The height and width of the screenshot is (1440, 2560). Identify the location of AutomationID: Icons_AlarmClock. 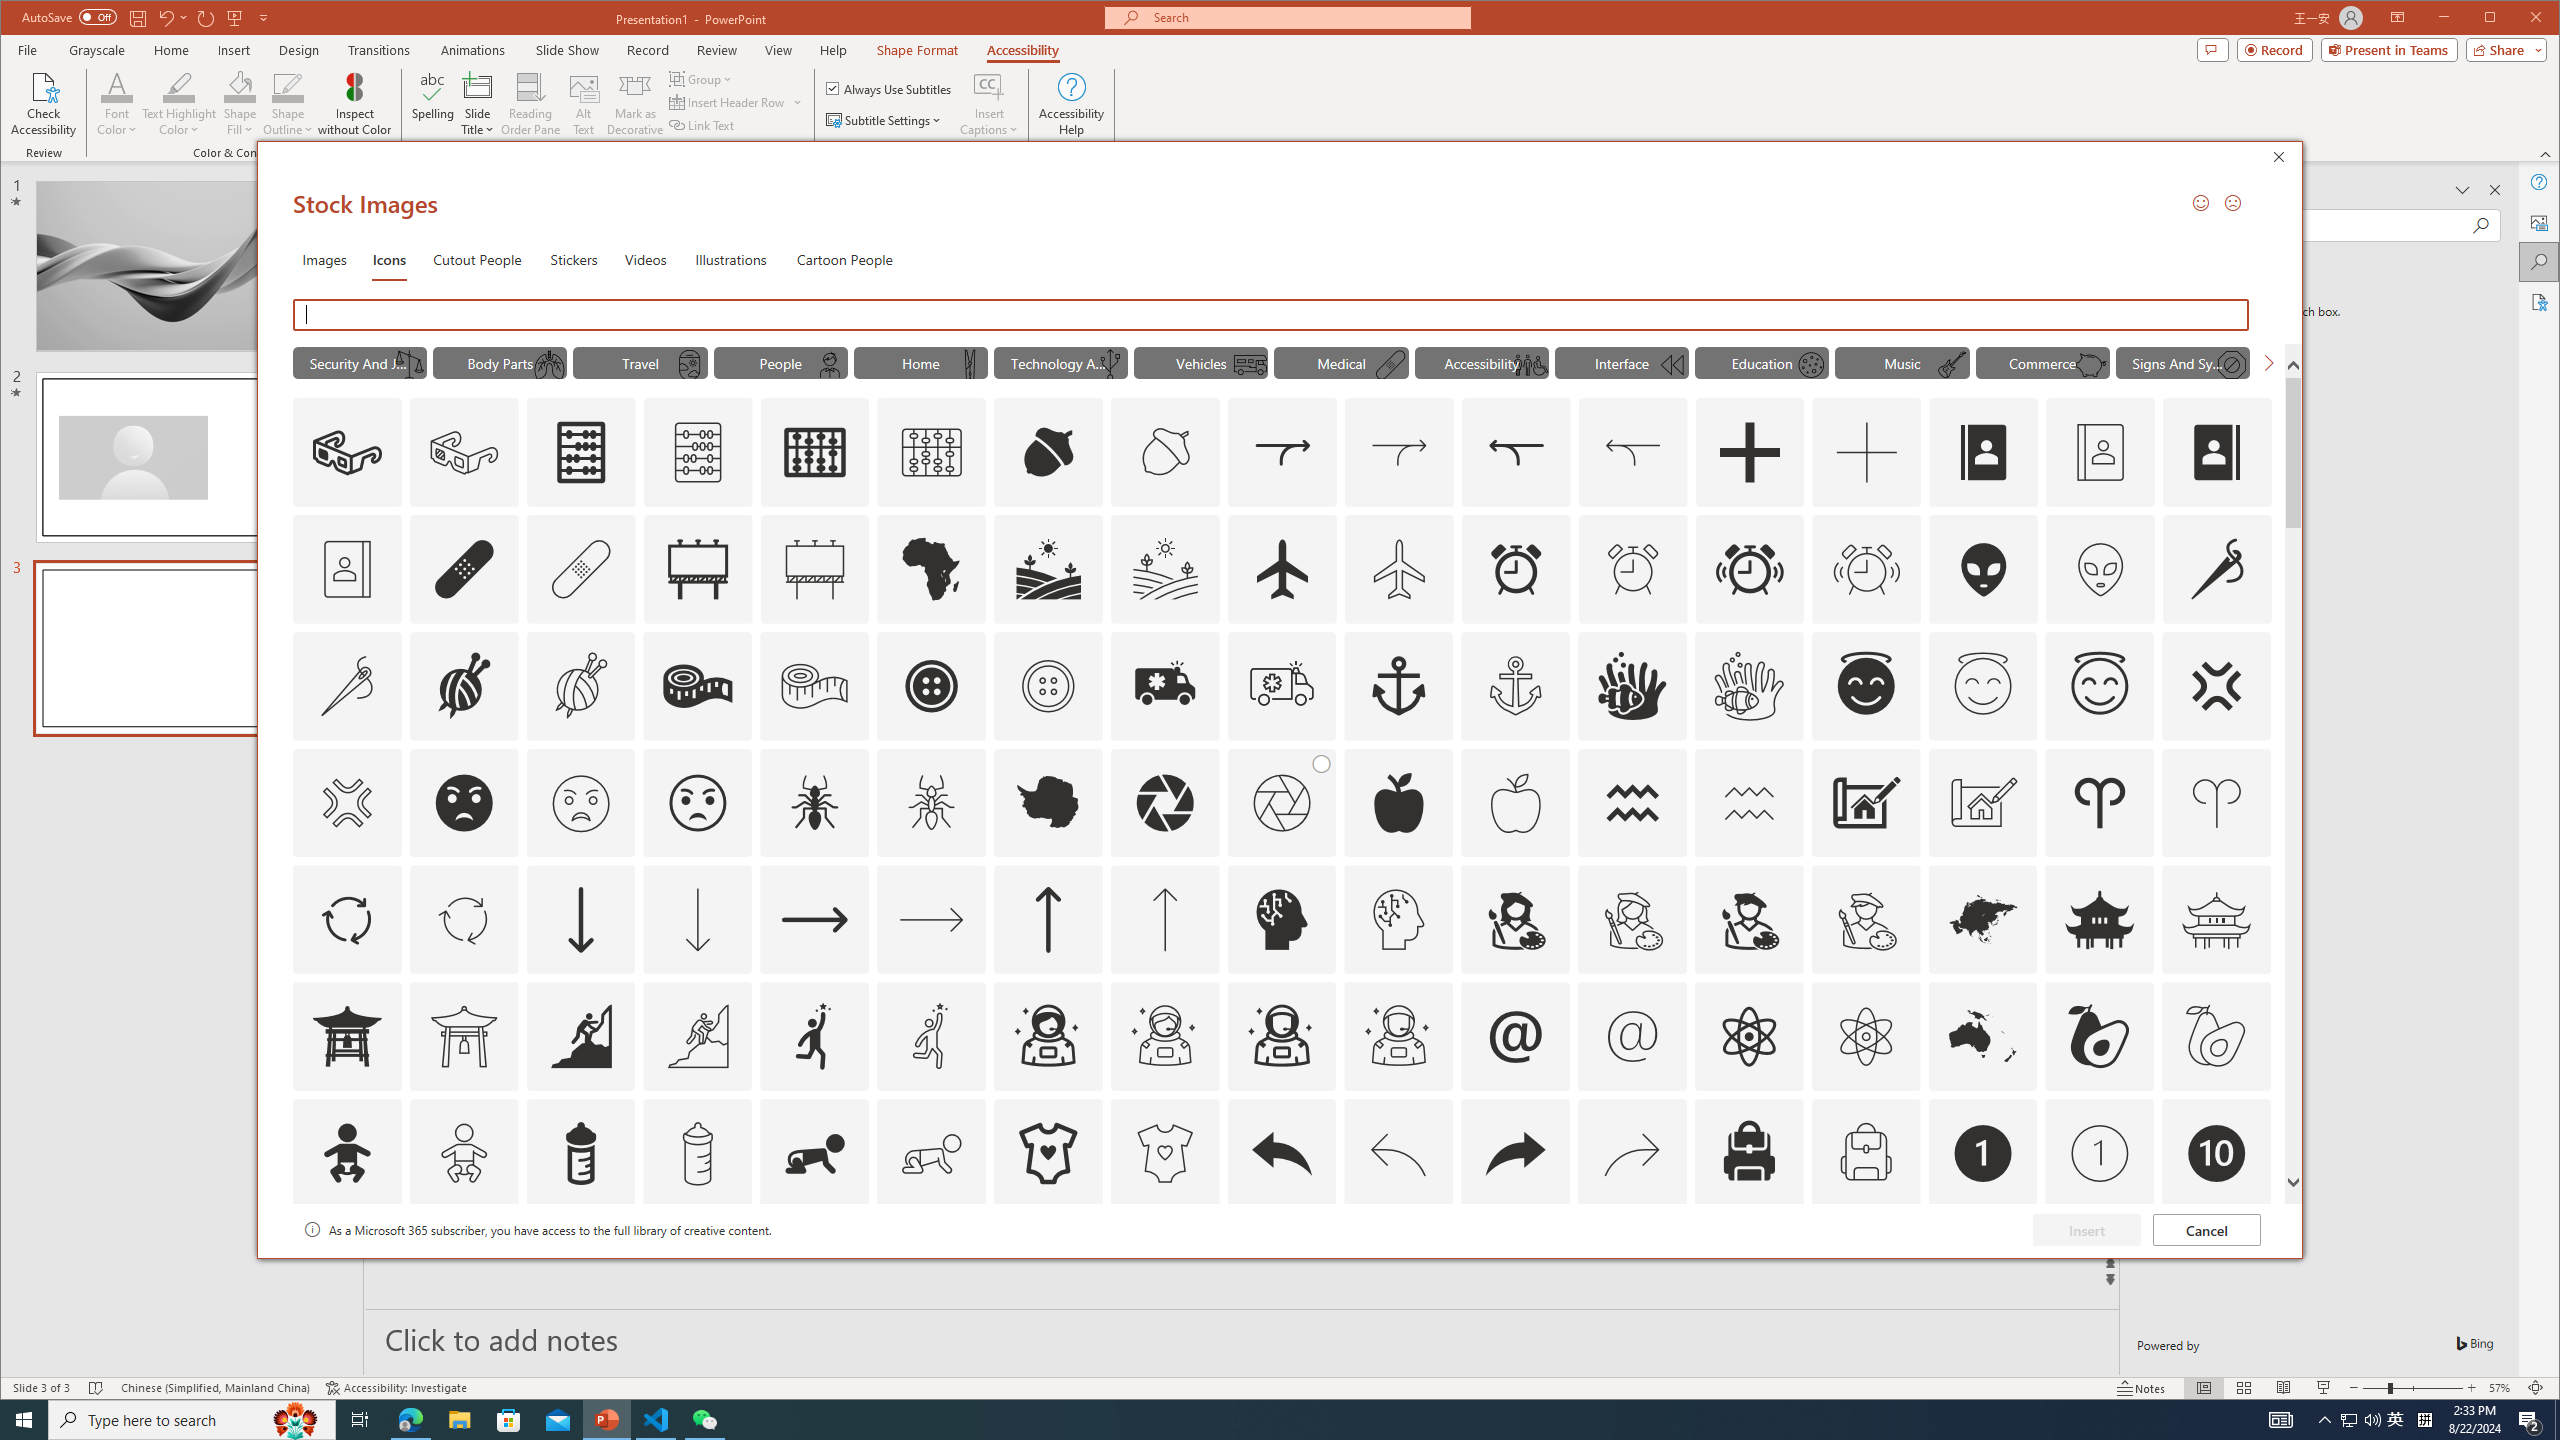
(1515, 568).